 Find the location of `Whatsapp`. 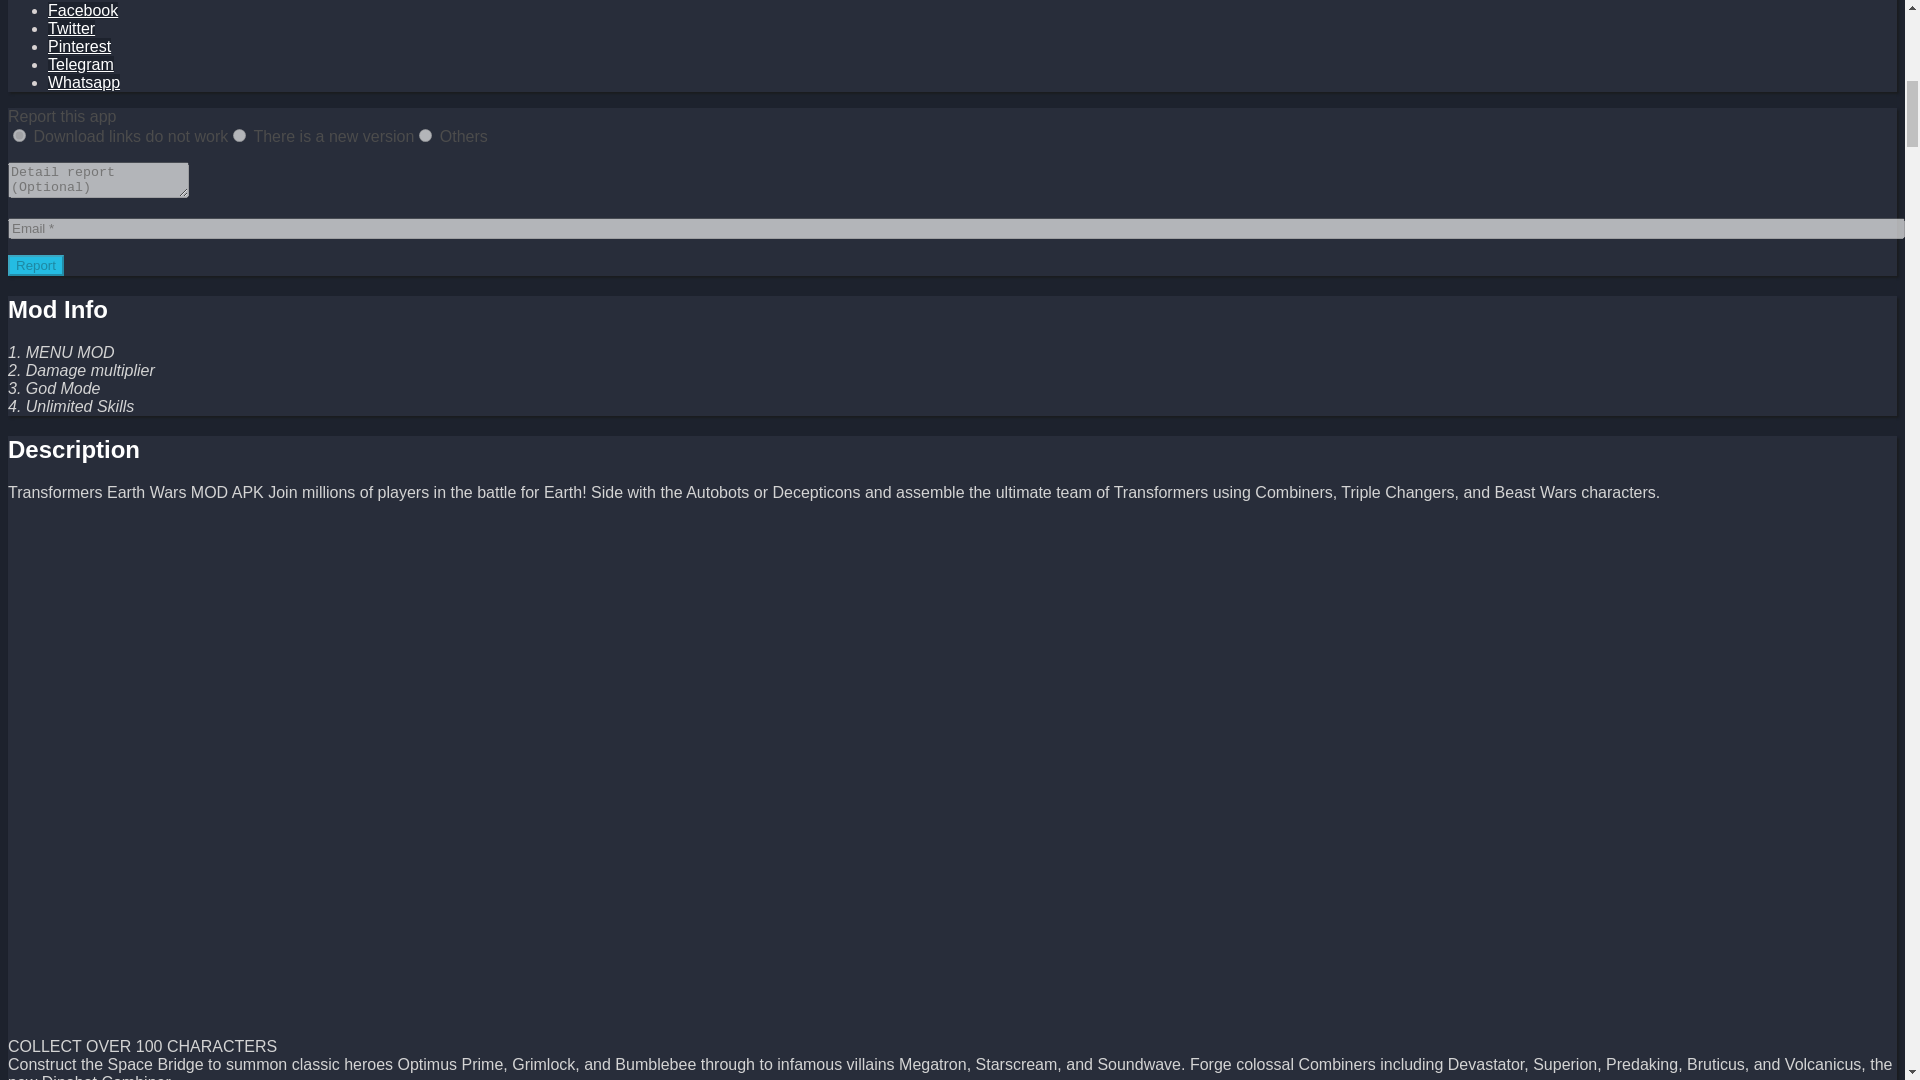

Whatsapp is located at coordinates (84, 82).